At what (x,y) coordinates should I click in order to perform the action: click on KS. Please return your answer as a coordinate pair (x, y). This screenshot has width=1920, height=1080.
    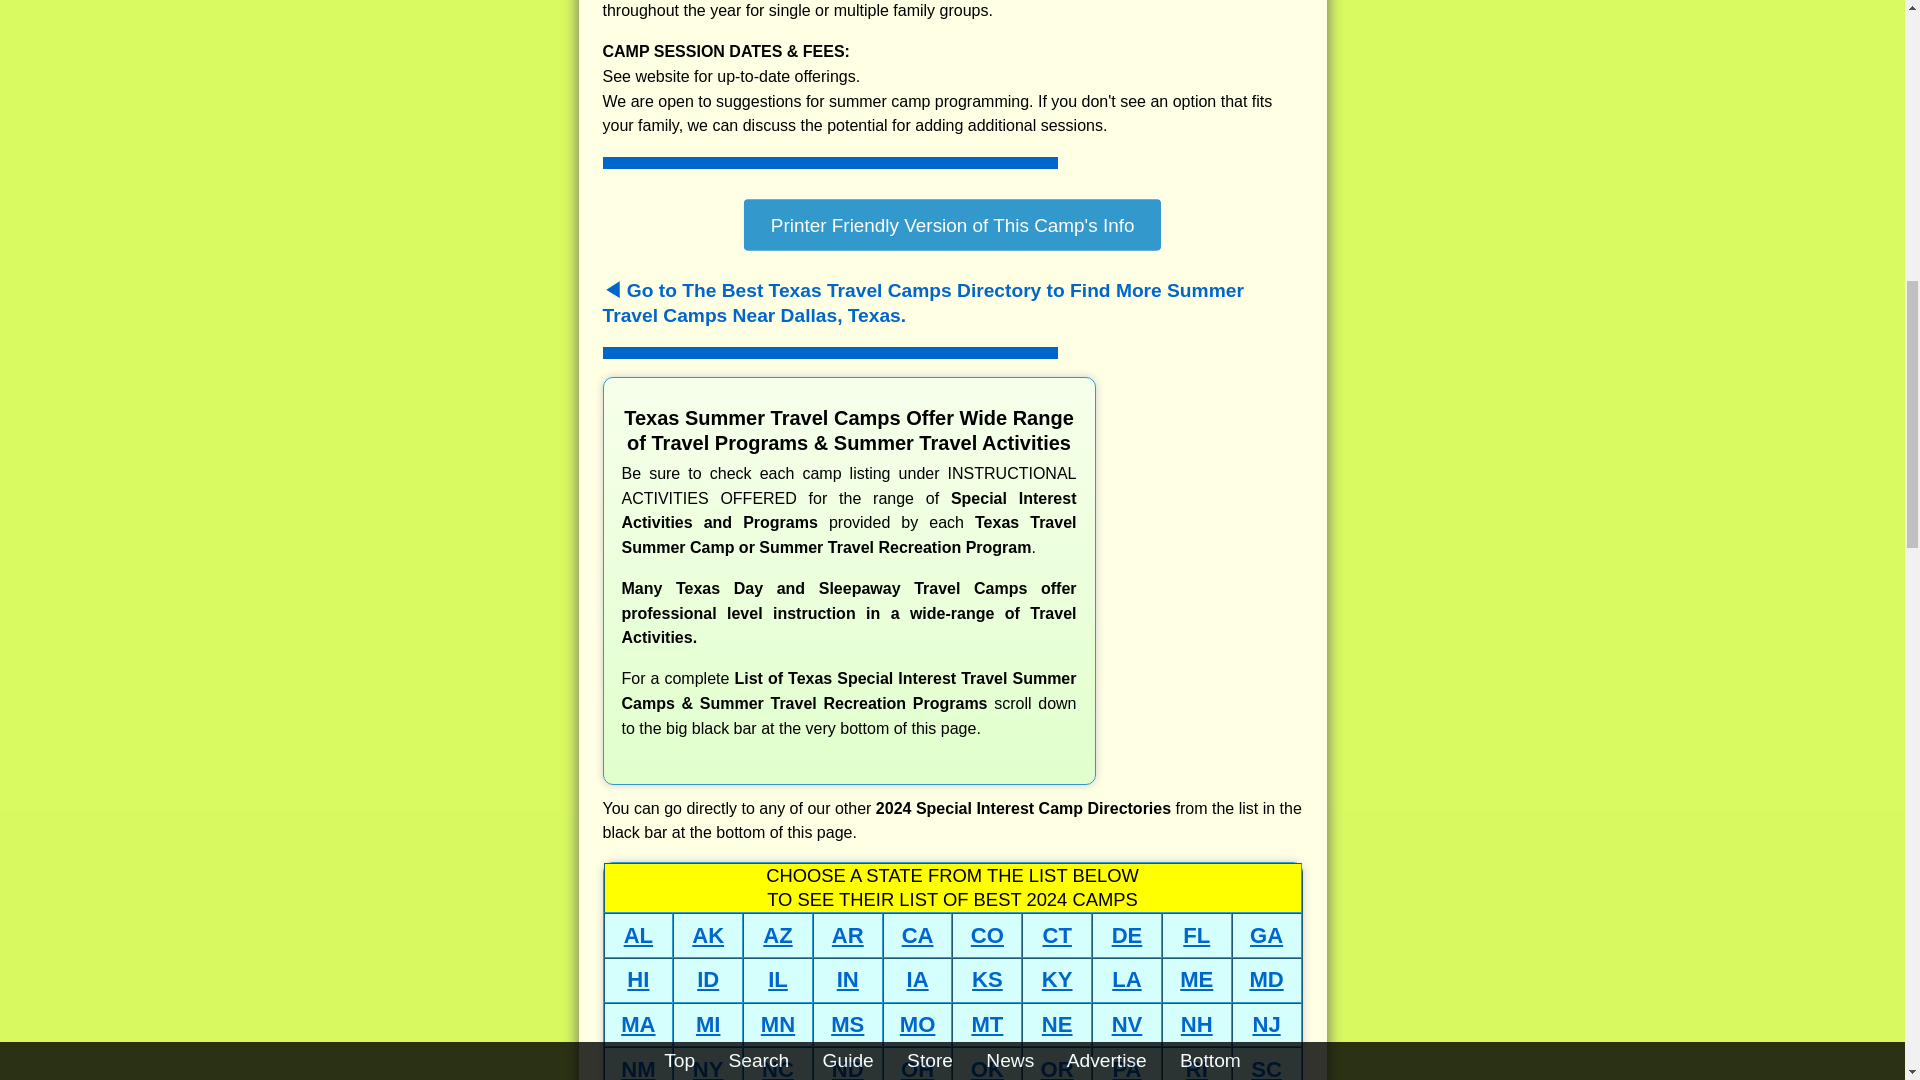
    Looking at the image, I should click on (986, 979).